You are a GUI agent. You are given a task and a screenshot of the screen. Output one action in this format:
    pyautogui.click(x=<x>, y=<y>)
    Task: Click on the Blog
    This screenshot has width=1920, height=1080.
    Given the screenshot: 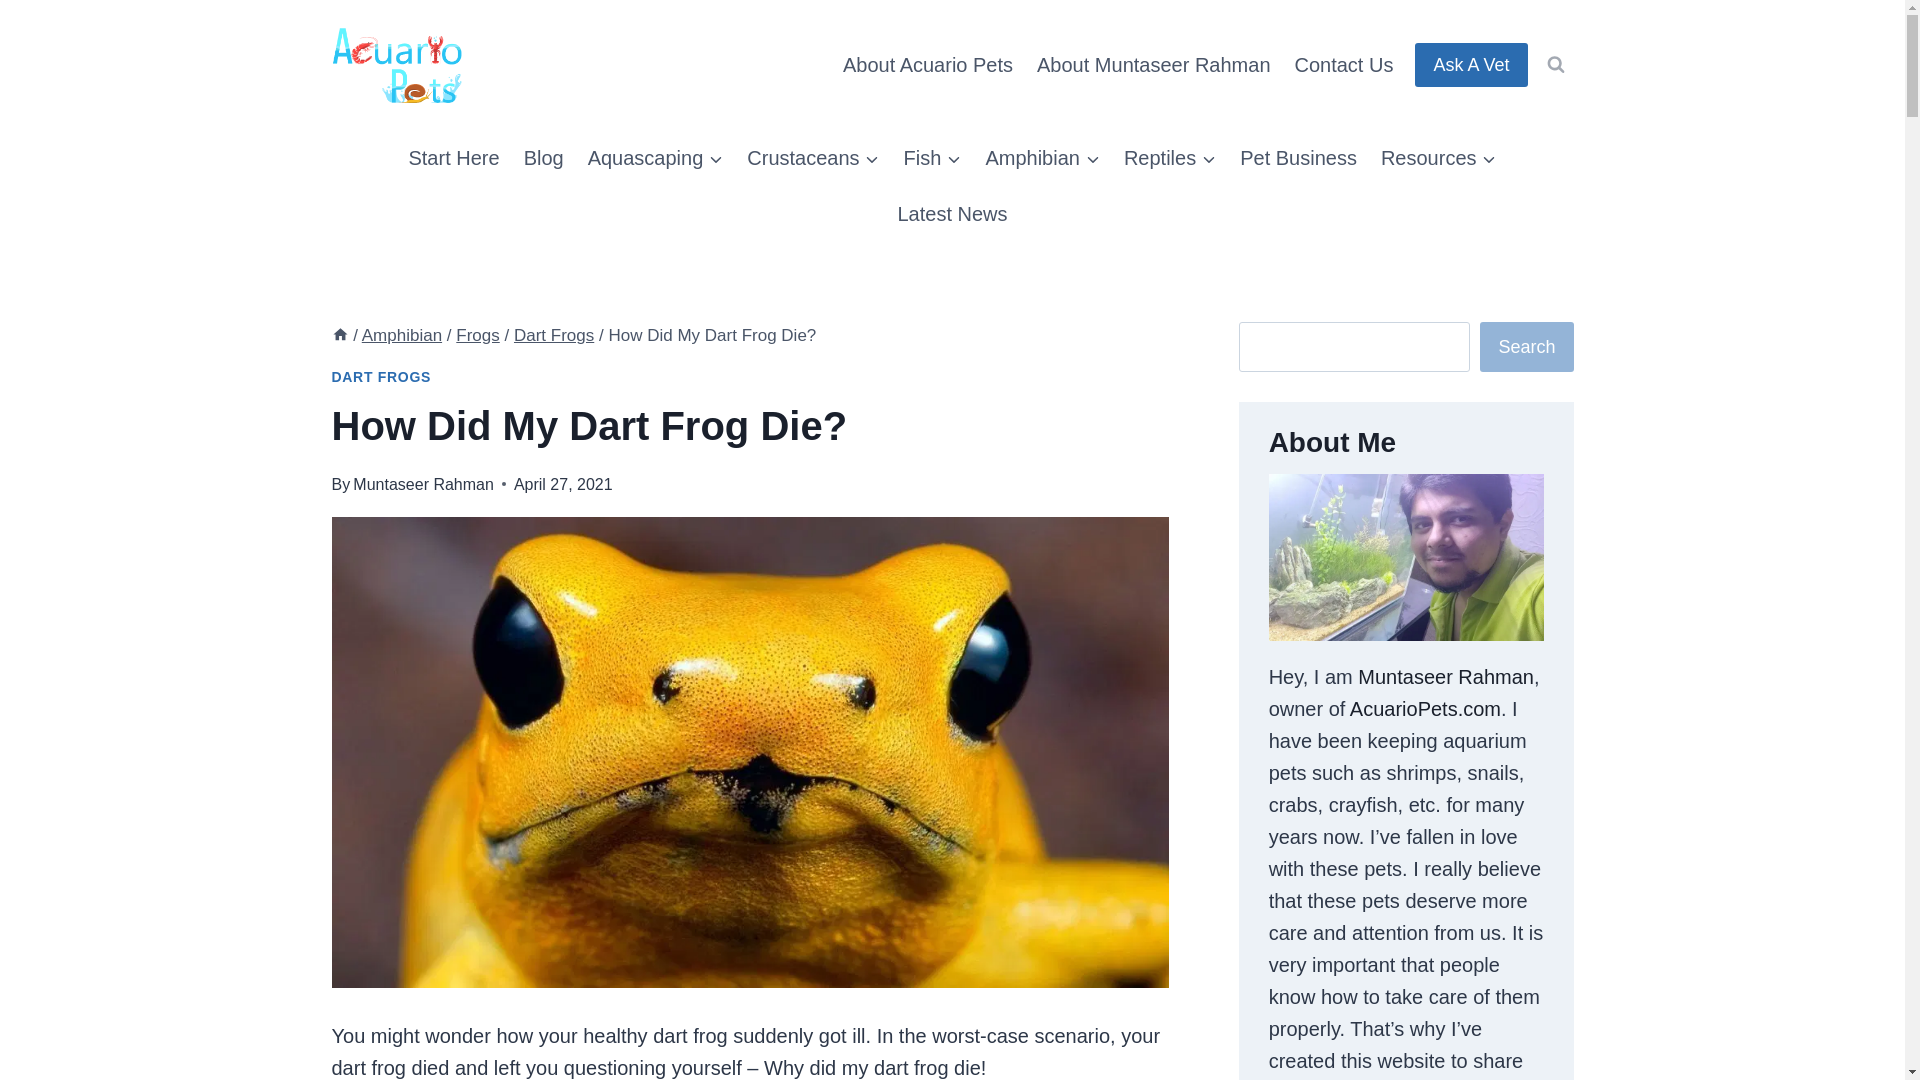 What is the action you would take?
    pyautogui.click(x=544, y=157)
    